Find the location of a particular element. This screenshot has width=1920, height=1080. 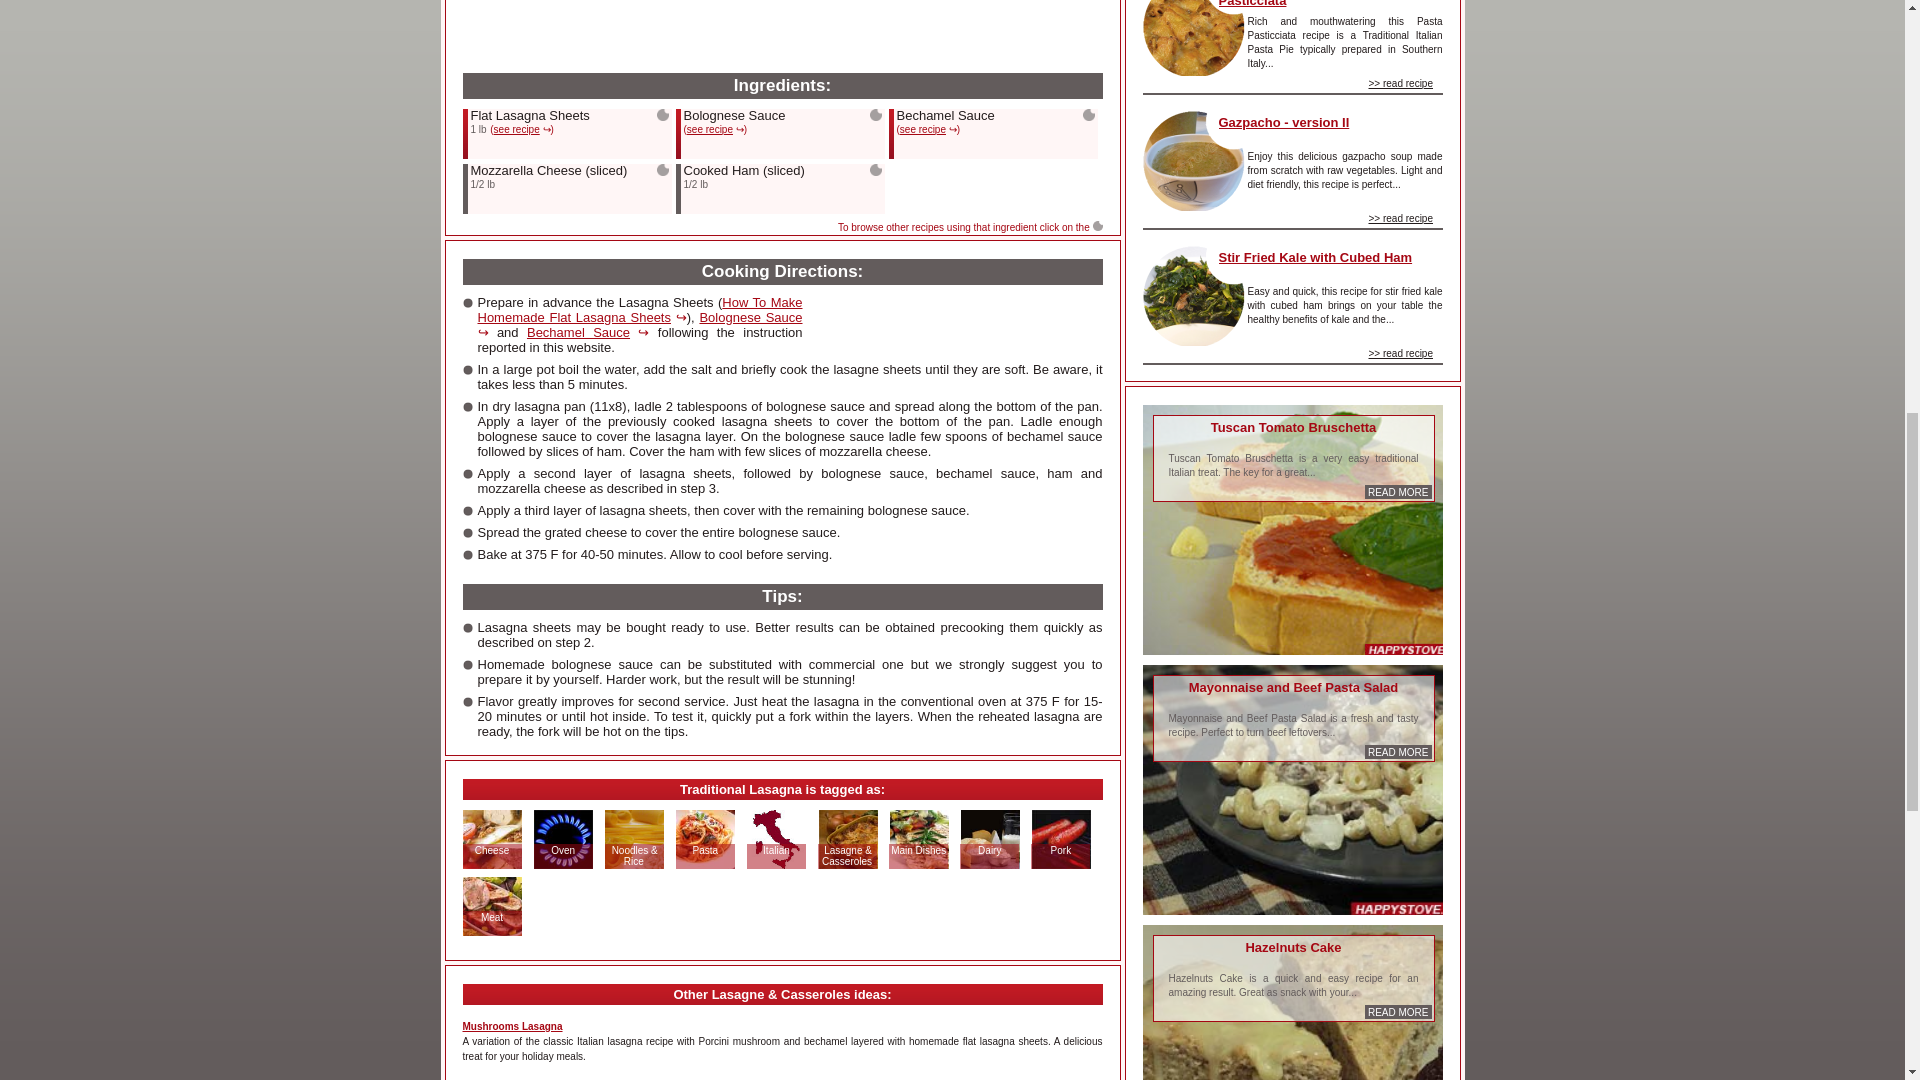

Main Dishes is located at coordinates (918, 850).